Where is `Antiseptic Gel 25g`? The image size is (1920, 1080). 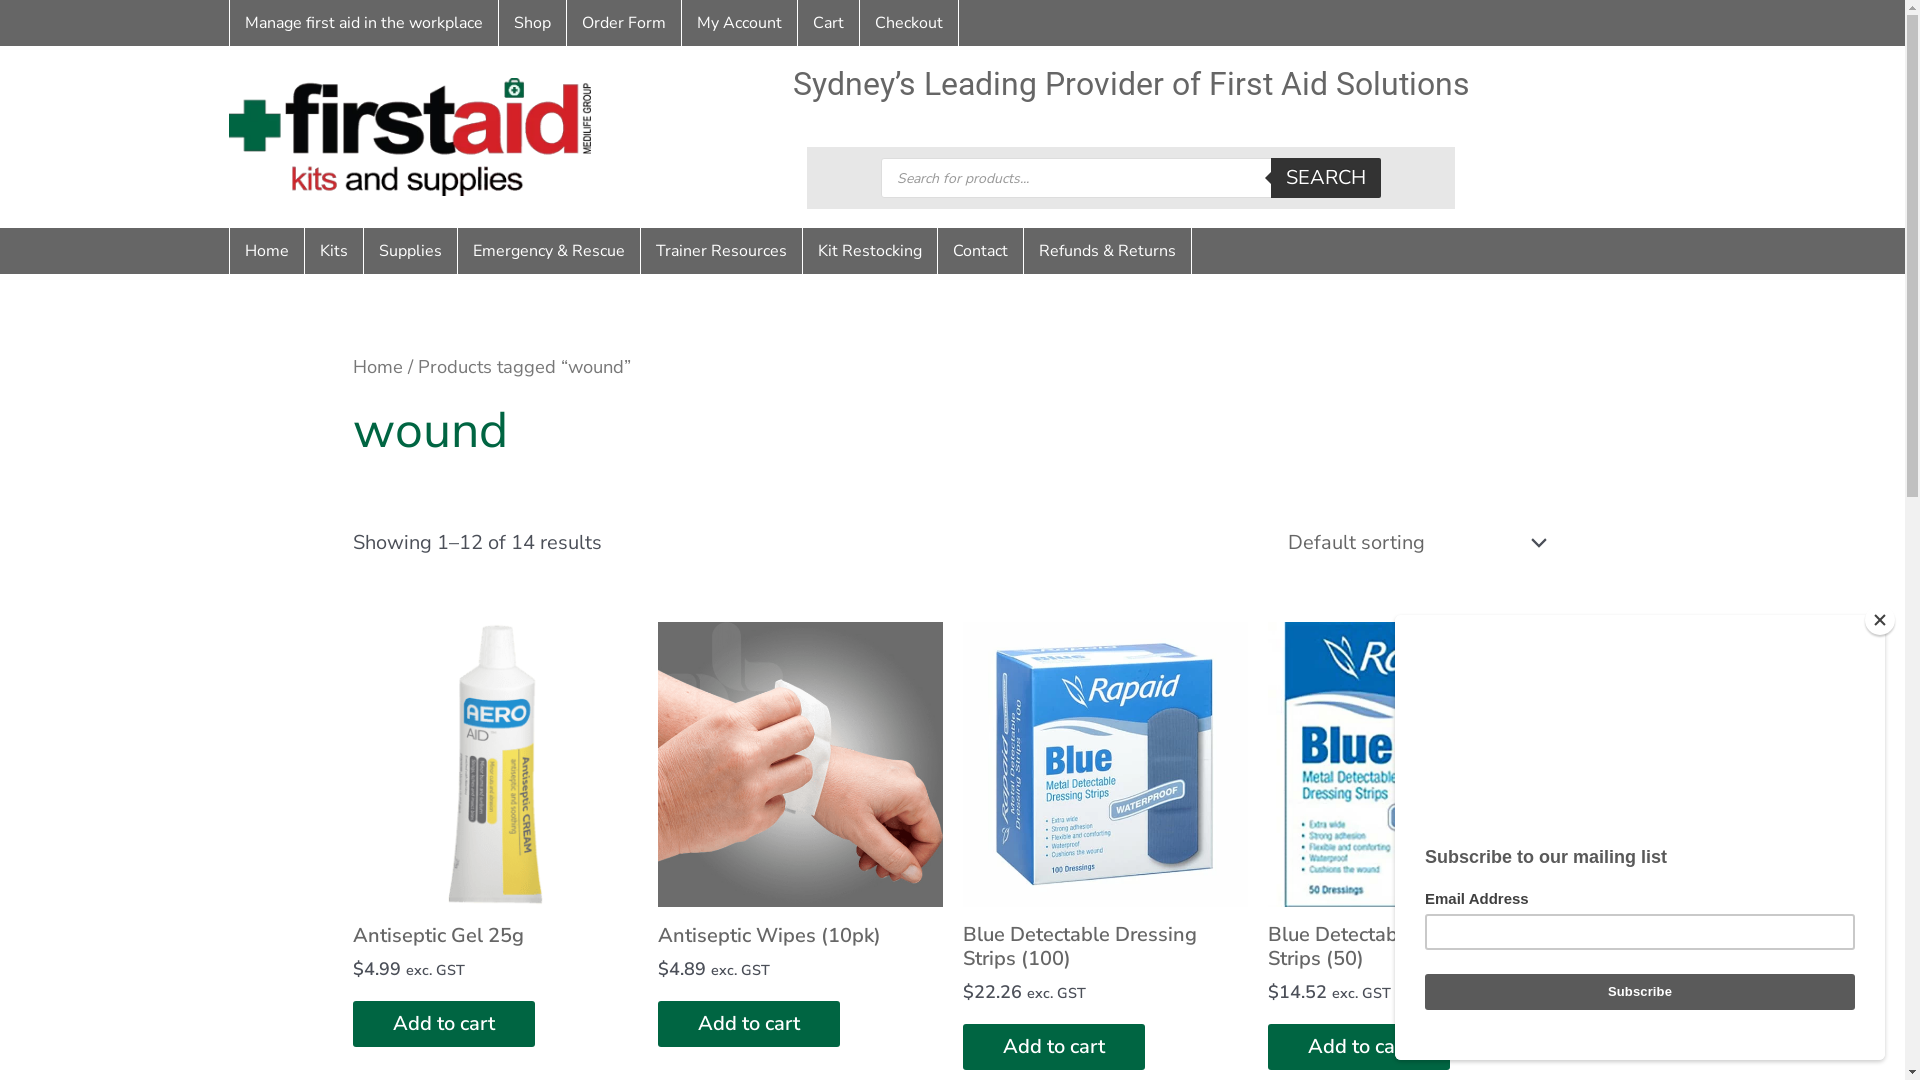 Antiseptic Gel 25g is located at coordinates (438, 941).